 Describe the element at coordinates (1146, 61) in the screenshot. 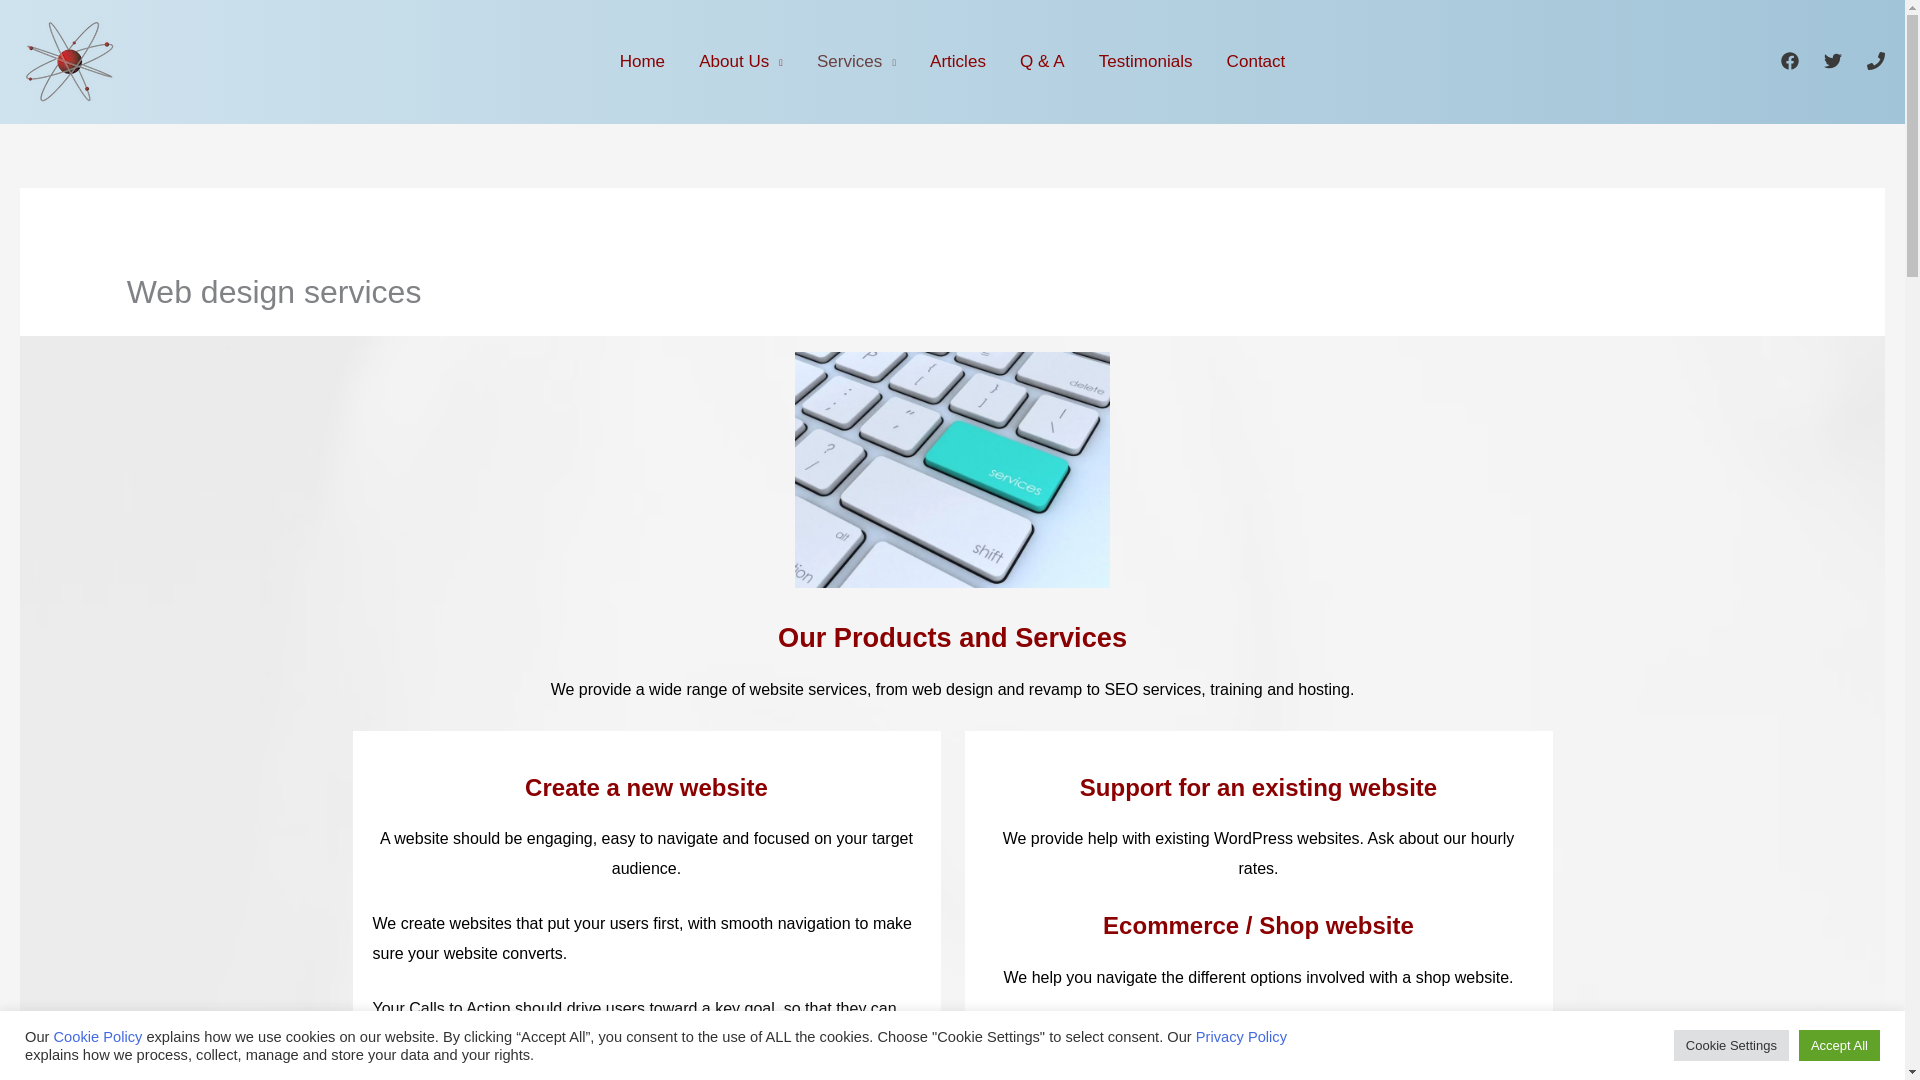

I see `Testimonials` at that location.